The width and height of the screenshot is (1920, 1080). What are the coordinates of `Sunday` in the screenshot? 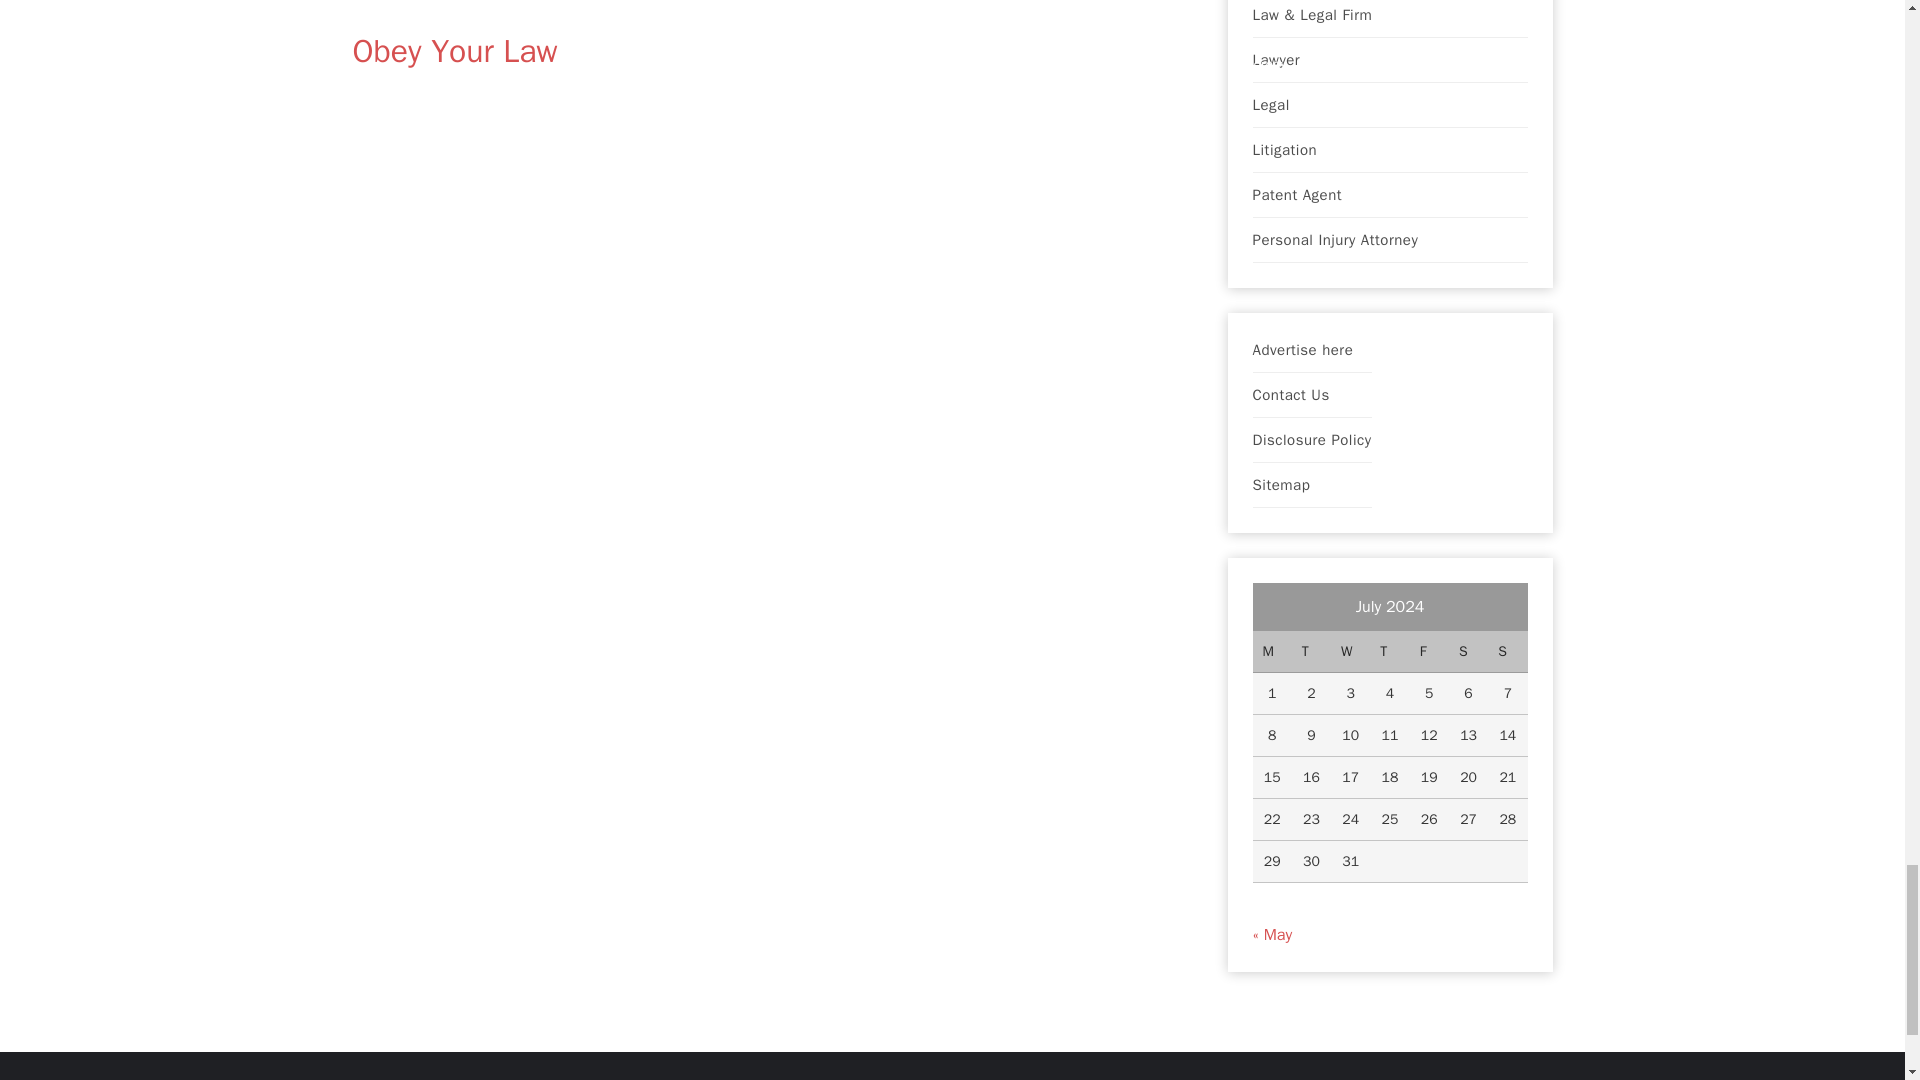 It's located at (1507, 651).